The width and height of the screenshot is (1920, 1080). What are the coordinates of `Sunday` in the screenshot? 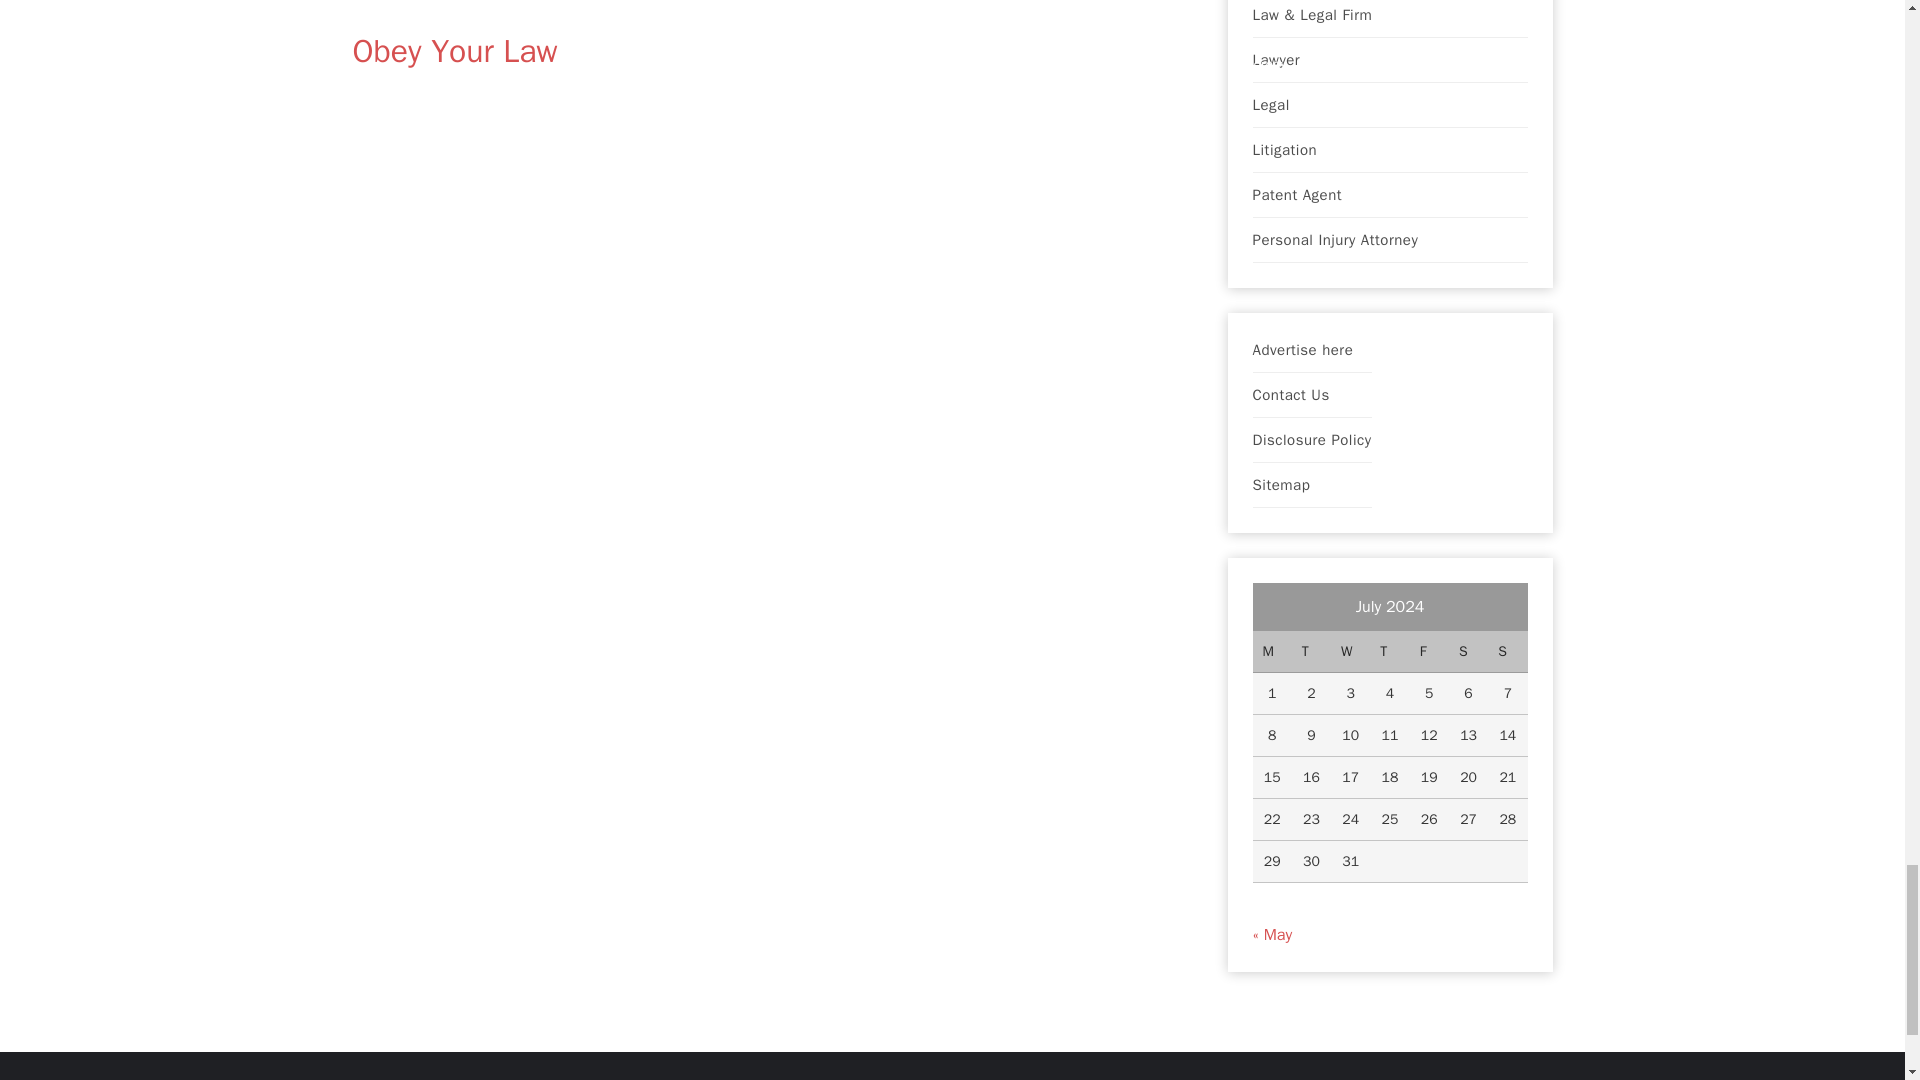 It's located at (1507, 651).